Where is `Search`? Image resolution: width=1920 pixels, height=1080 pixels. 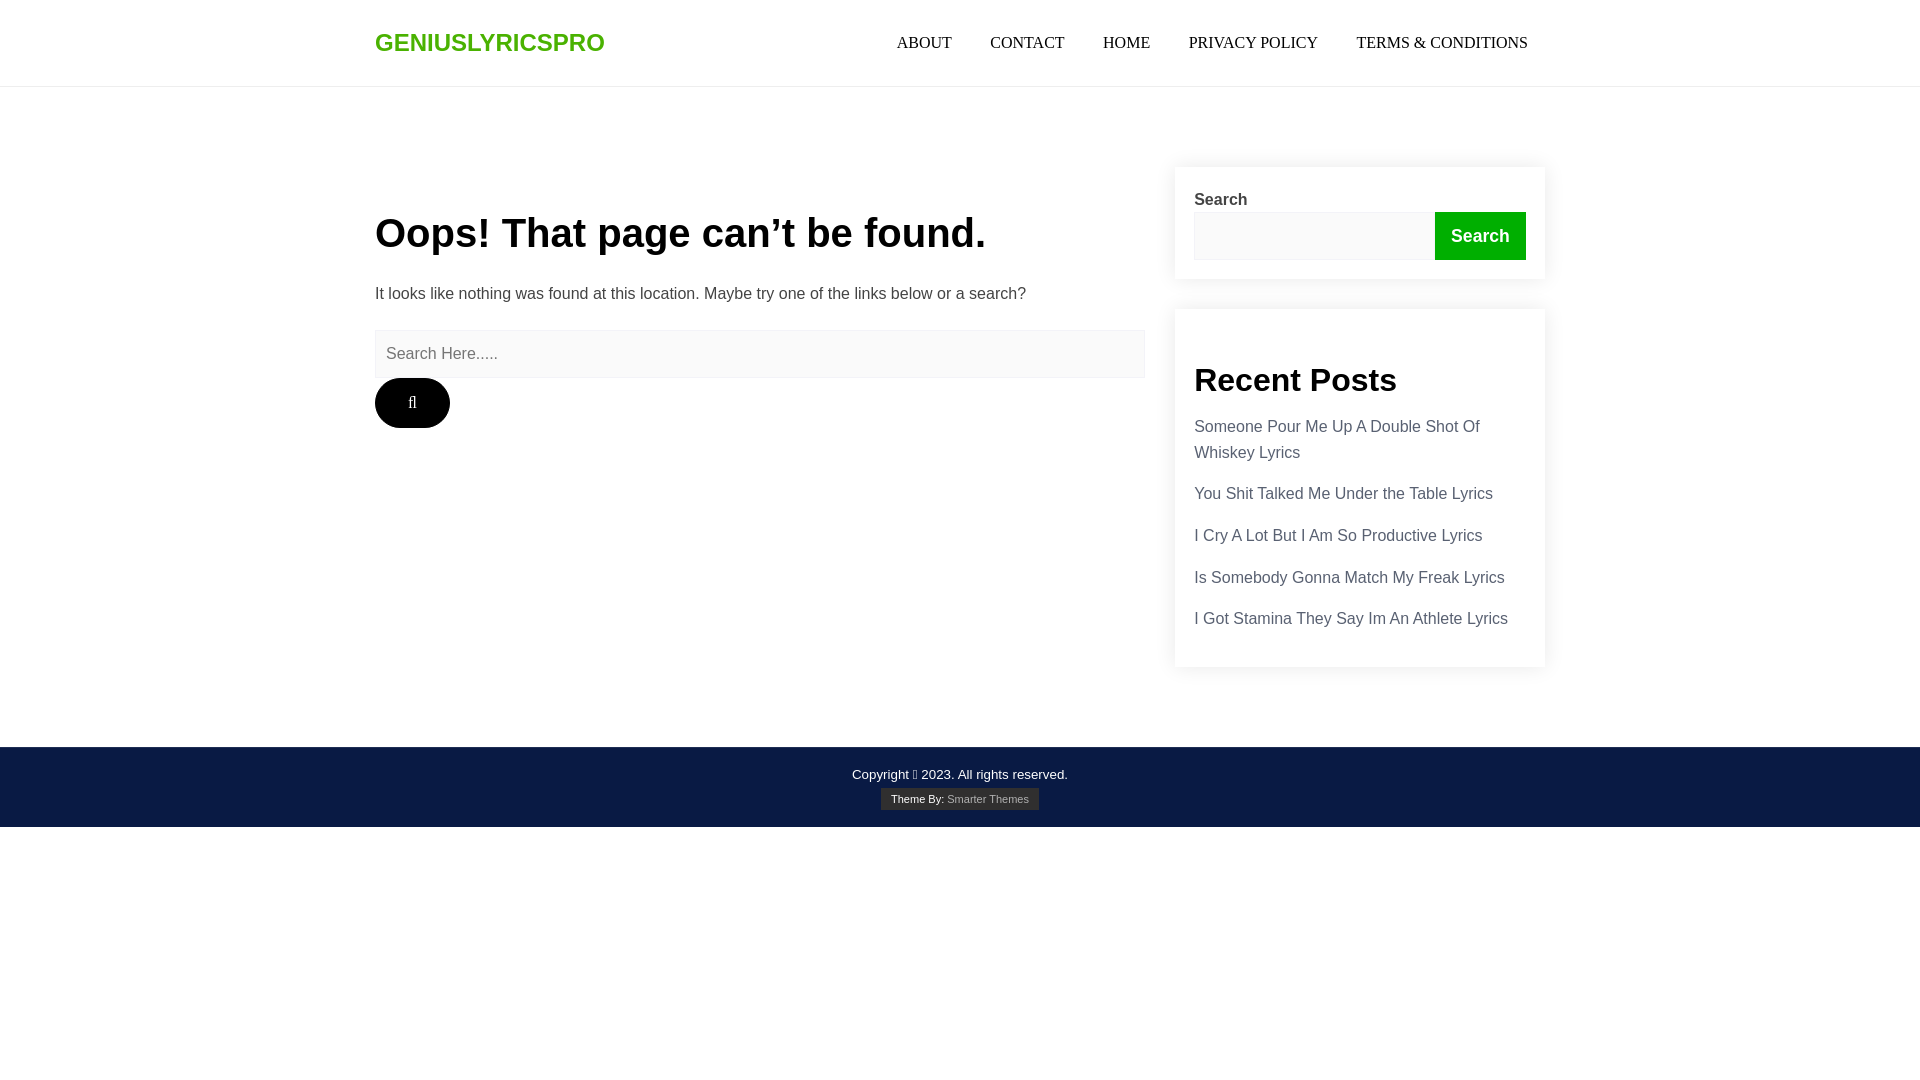 Search is located at coordinates (1480, 236).